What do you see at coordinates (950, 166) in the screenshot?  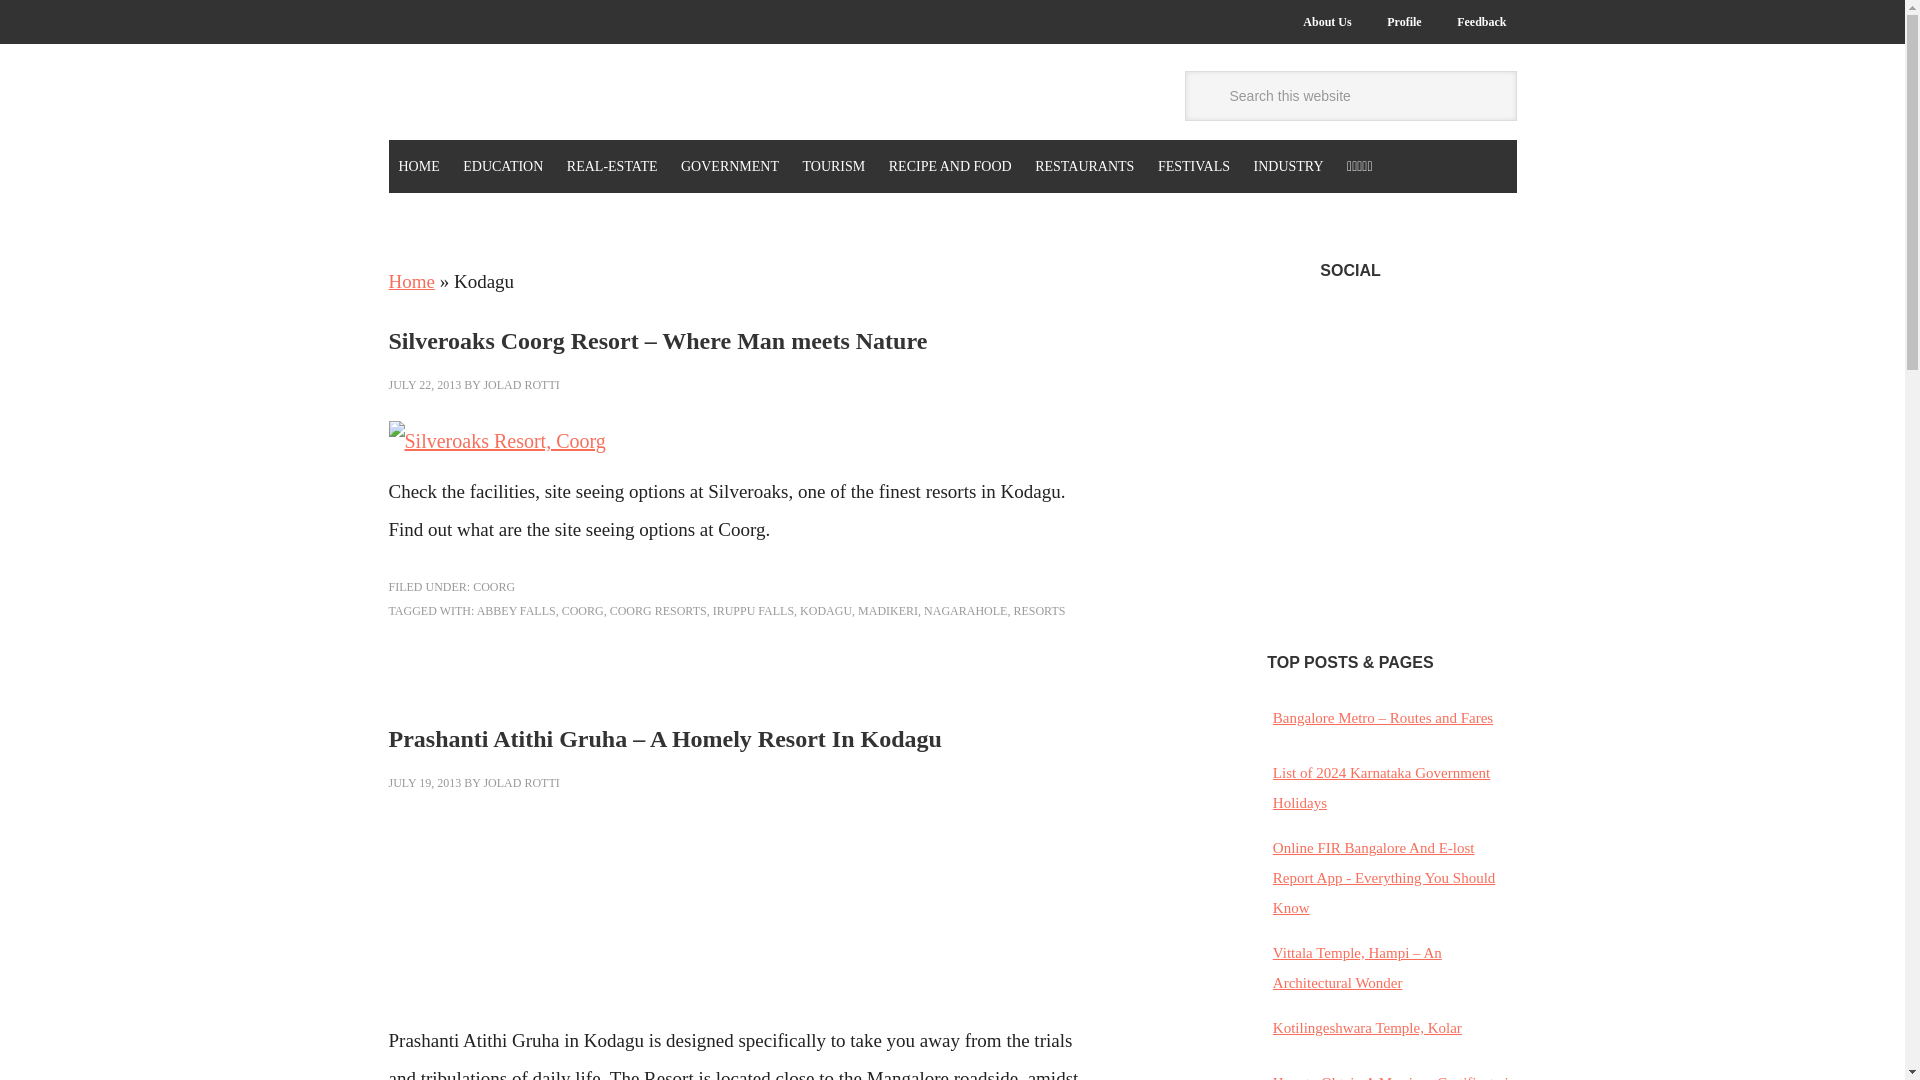 I see `RECIPE AND FOOD` at bounding box center [950, 166].